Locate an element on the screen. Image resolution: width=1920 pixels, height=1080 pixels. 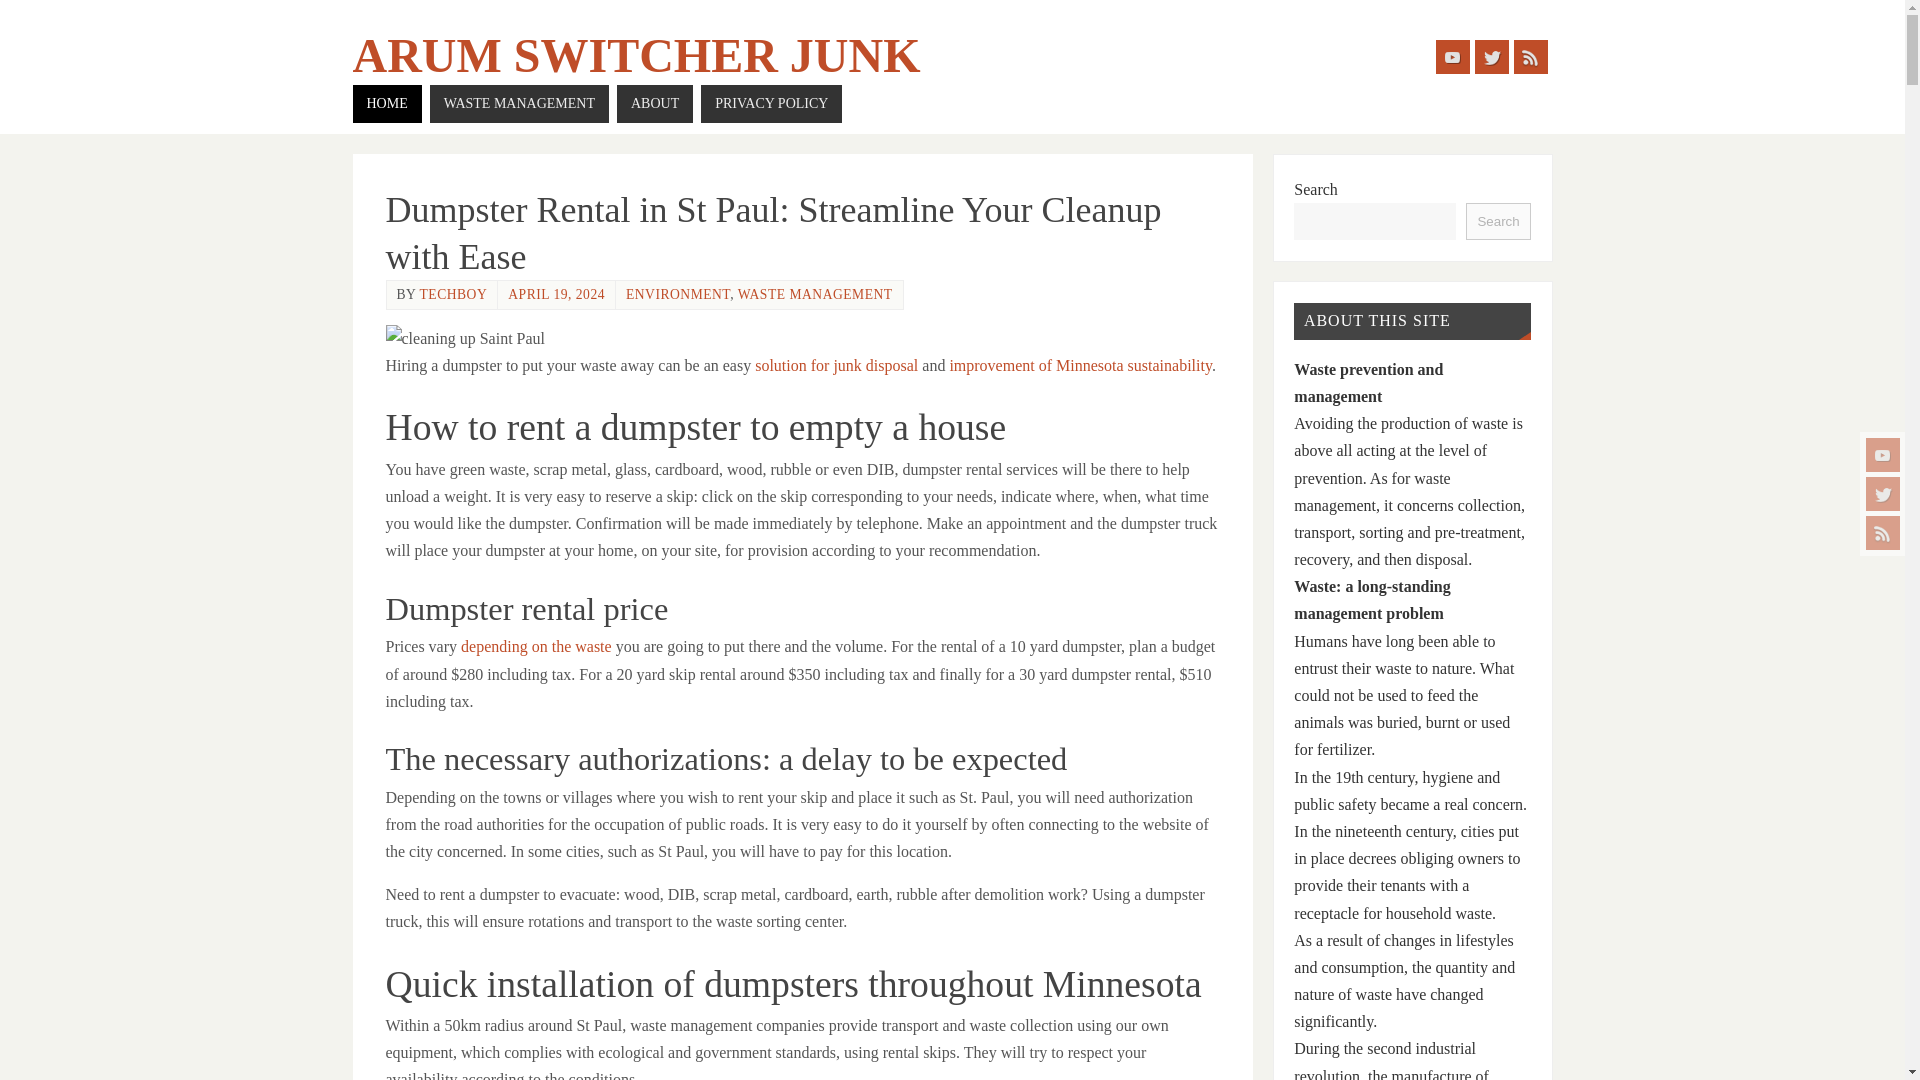
View all posts by techboy is located at coordinates (454, 294).